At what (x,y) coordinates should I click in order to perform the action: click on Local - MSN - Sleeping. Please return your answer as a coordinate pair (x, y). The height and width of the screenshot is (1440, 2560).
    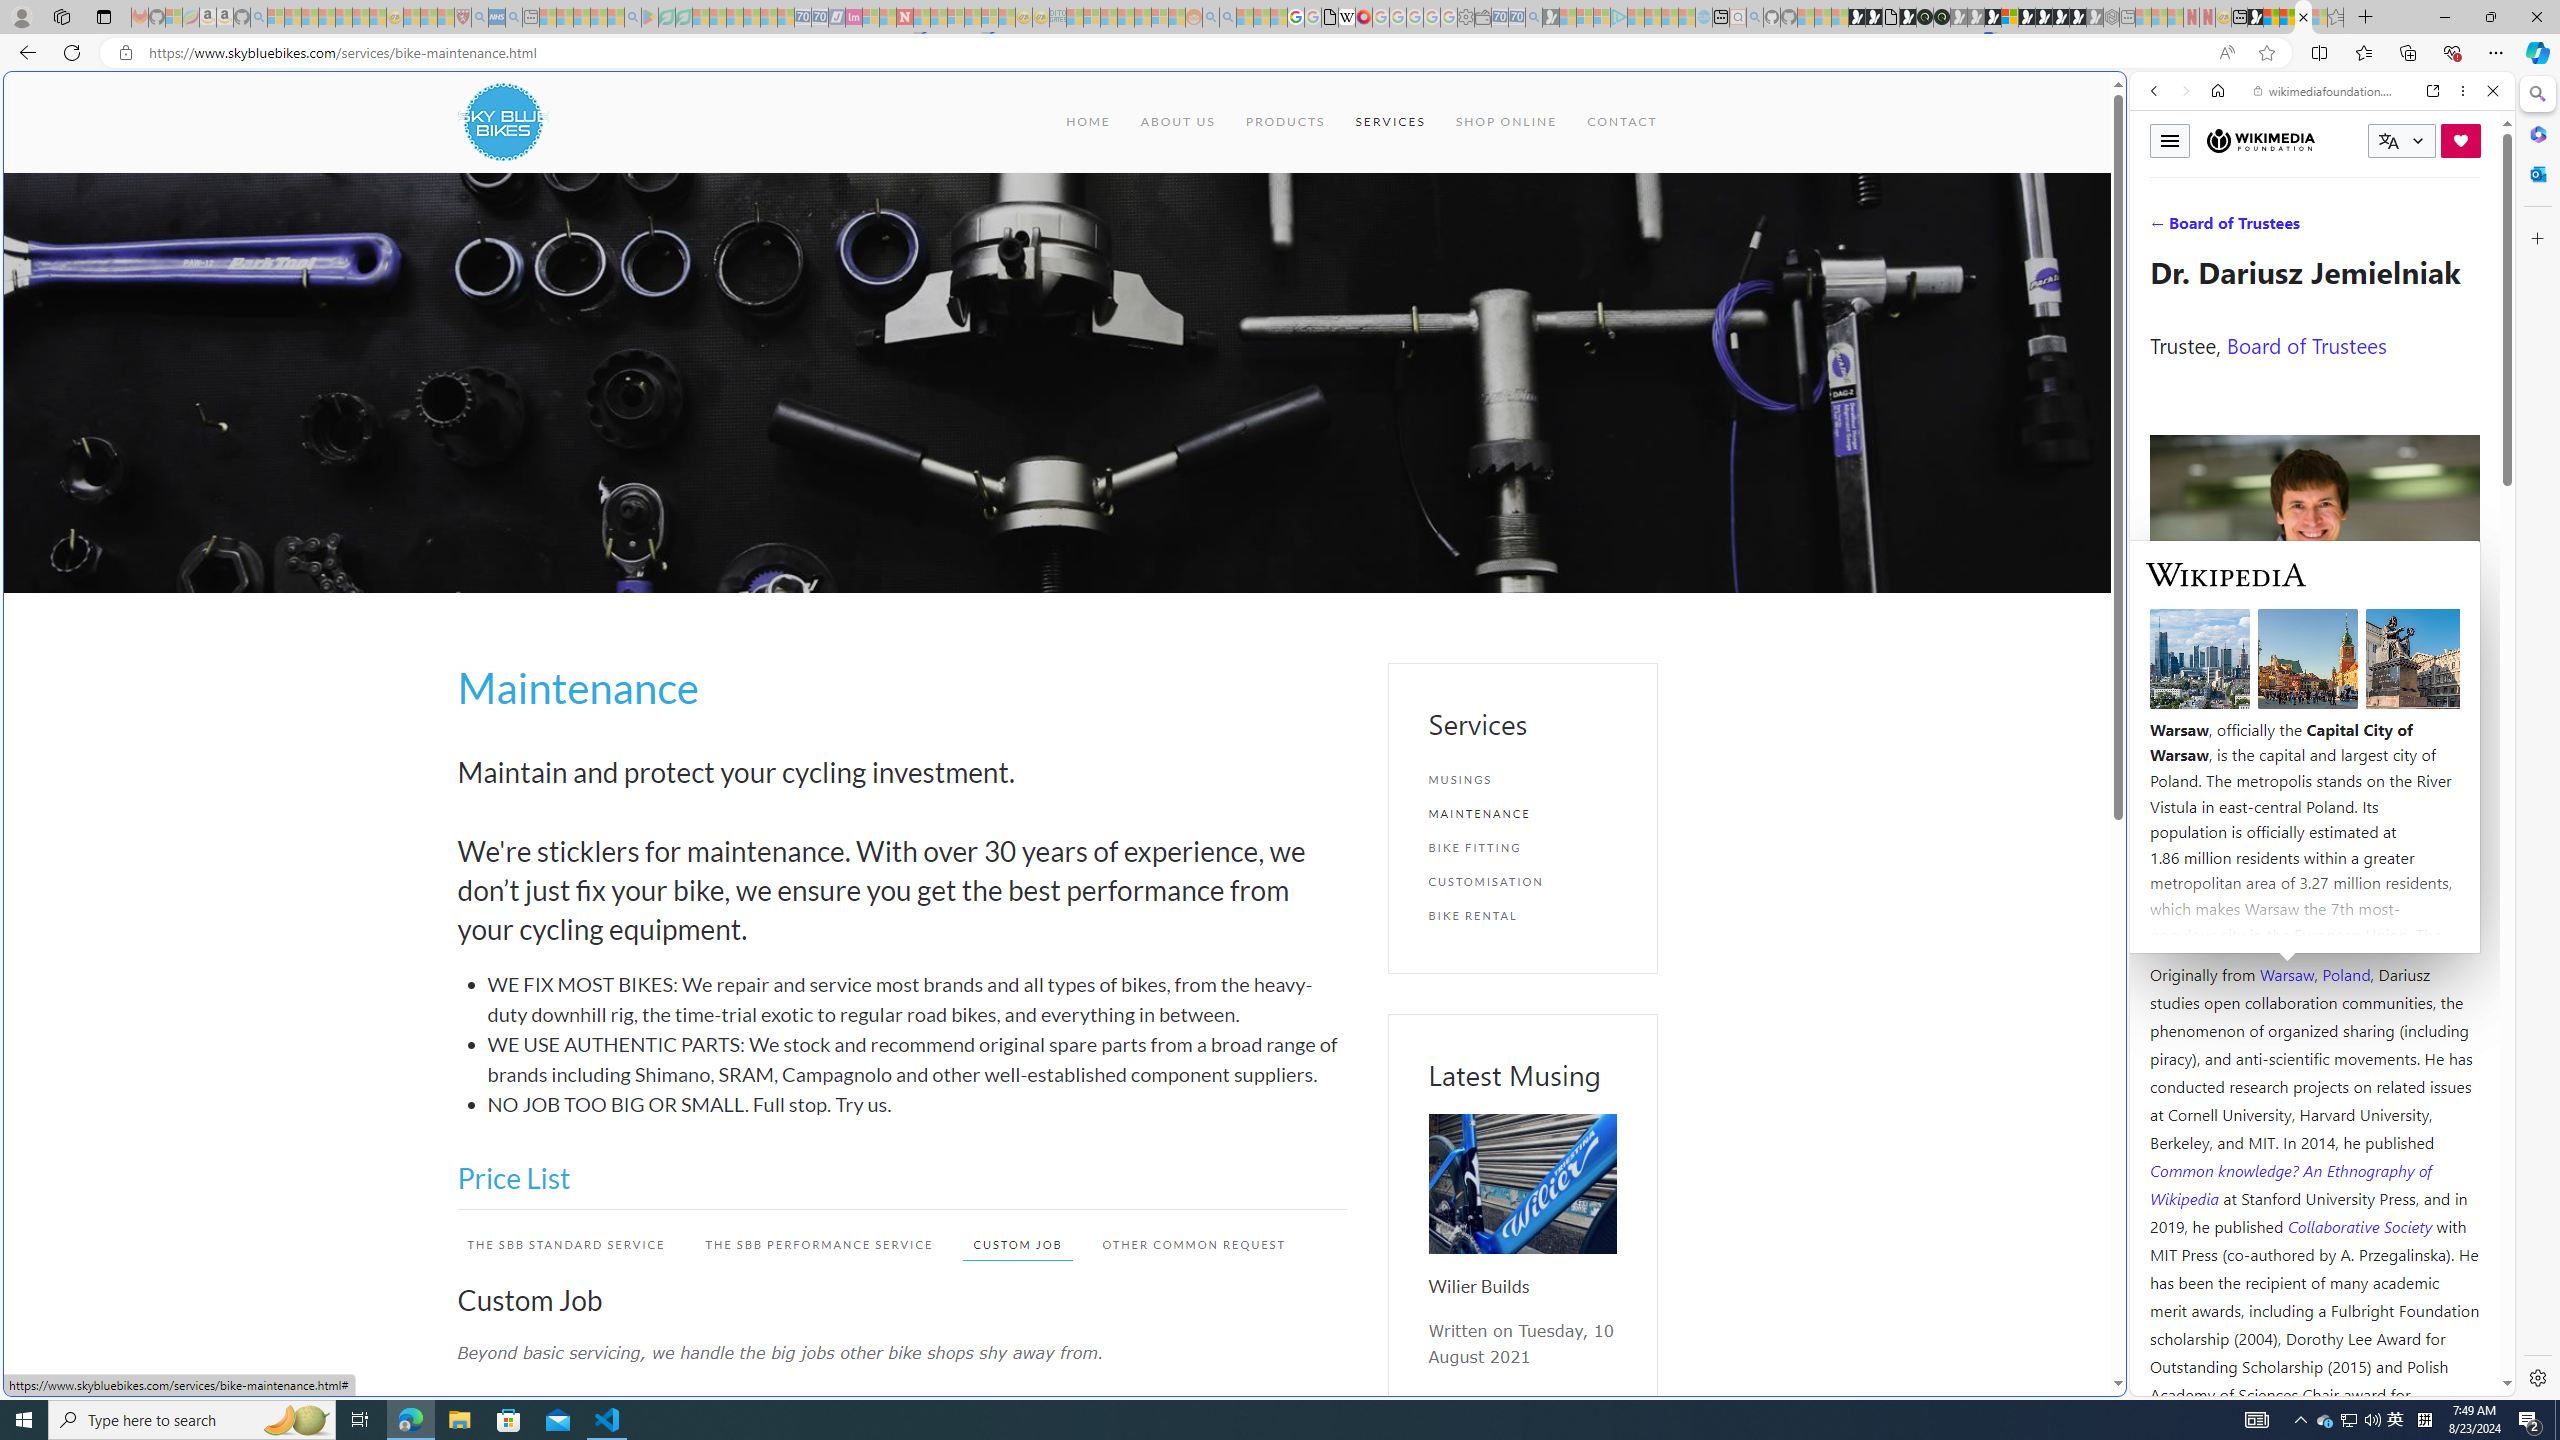
    Looking at the image, I should click on (446, 17).